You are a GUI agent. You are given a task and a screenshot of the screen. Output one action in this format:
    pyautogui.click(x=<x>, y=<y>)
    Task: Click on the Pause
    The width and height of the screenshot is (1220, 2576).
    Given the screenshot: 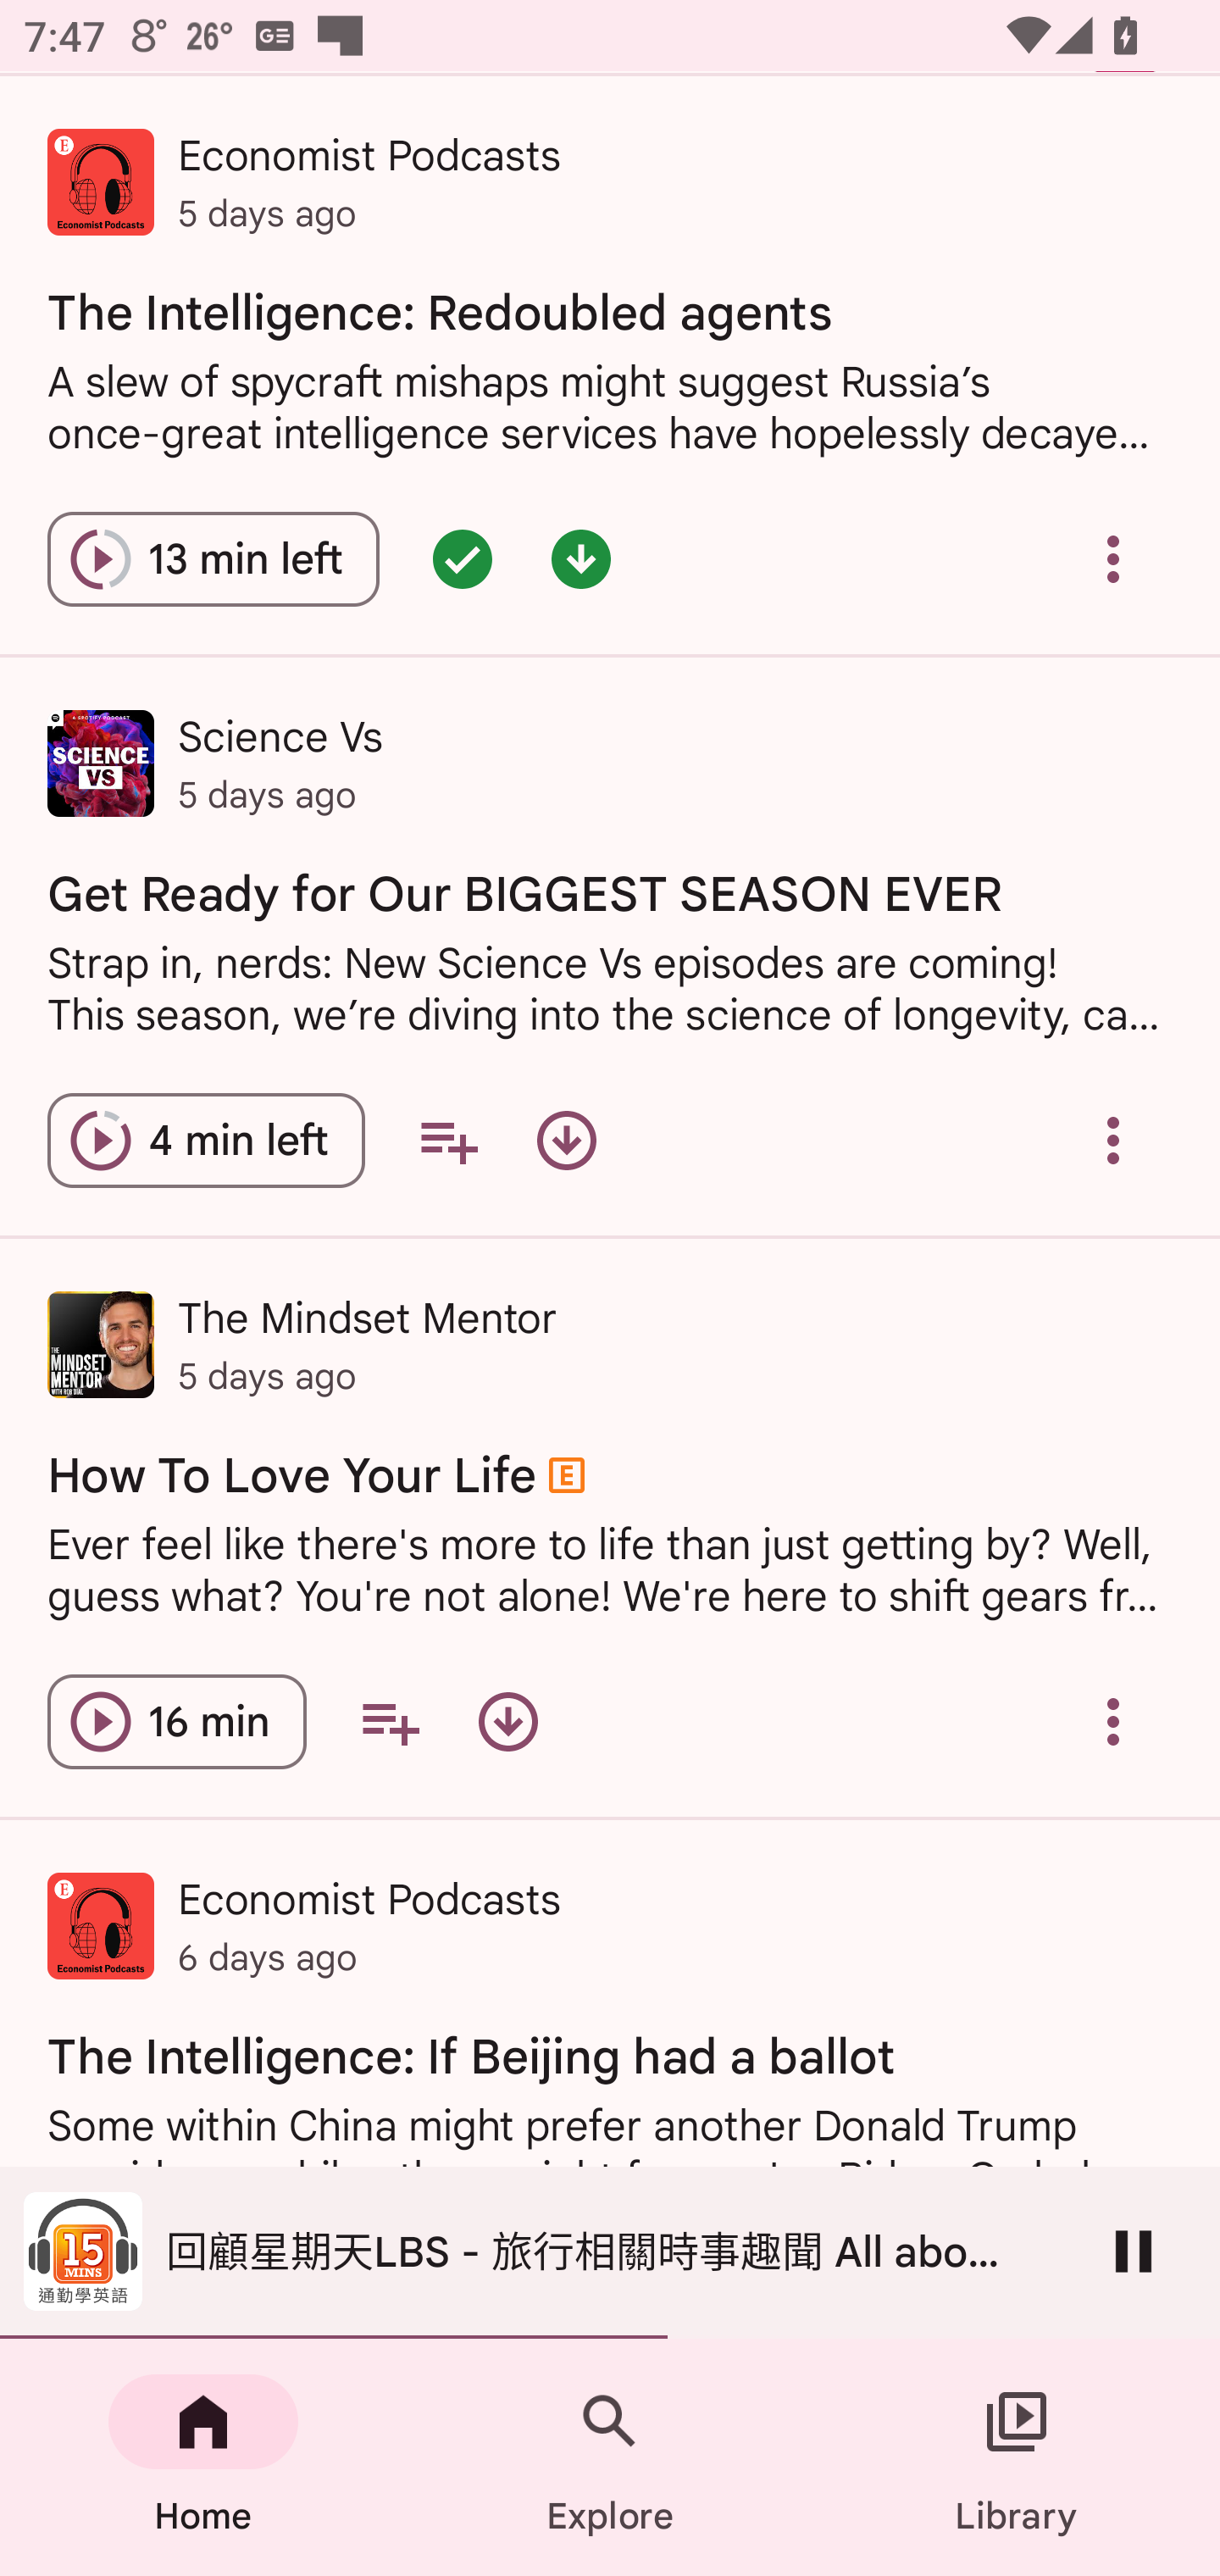 What is the action you would take?
    pyautogui.click(x=1134, y=2251)
    